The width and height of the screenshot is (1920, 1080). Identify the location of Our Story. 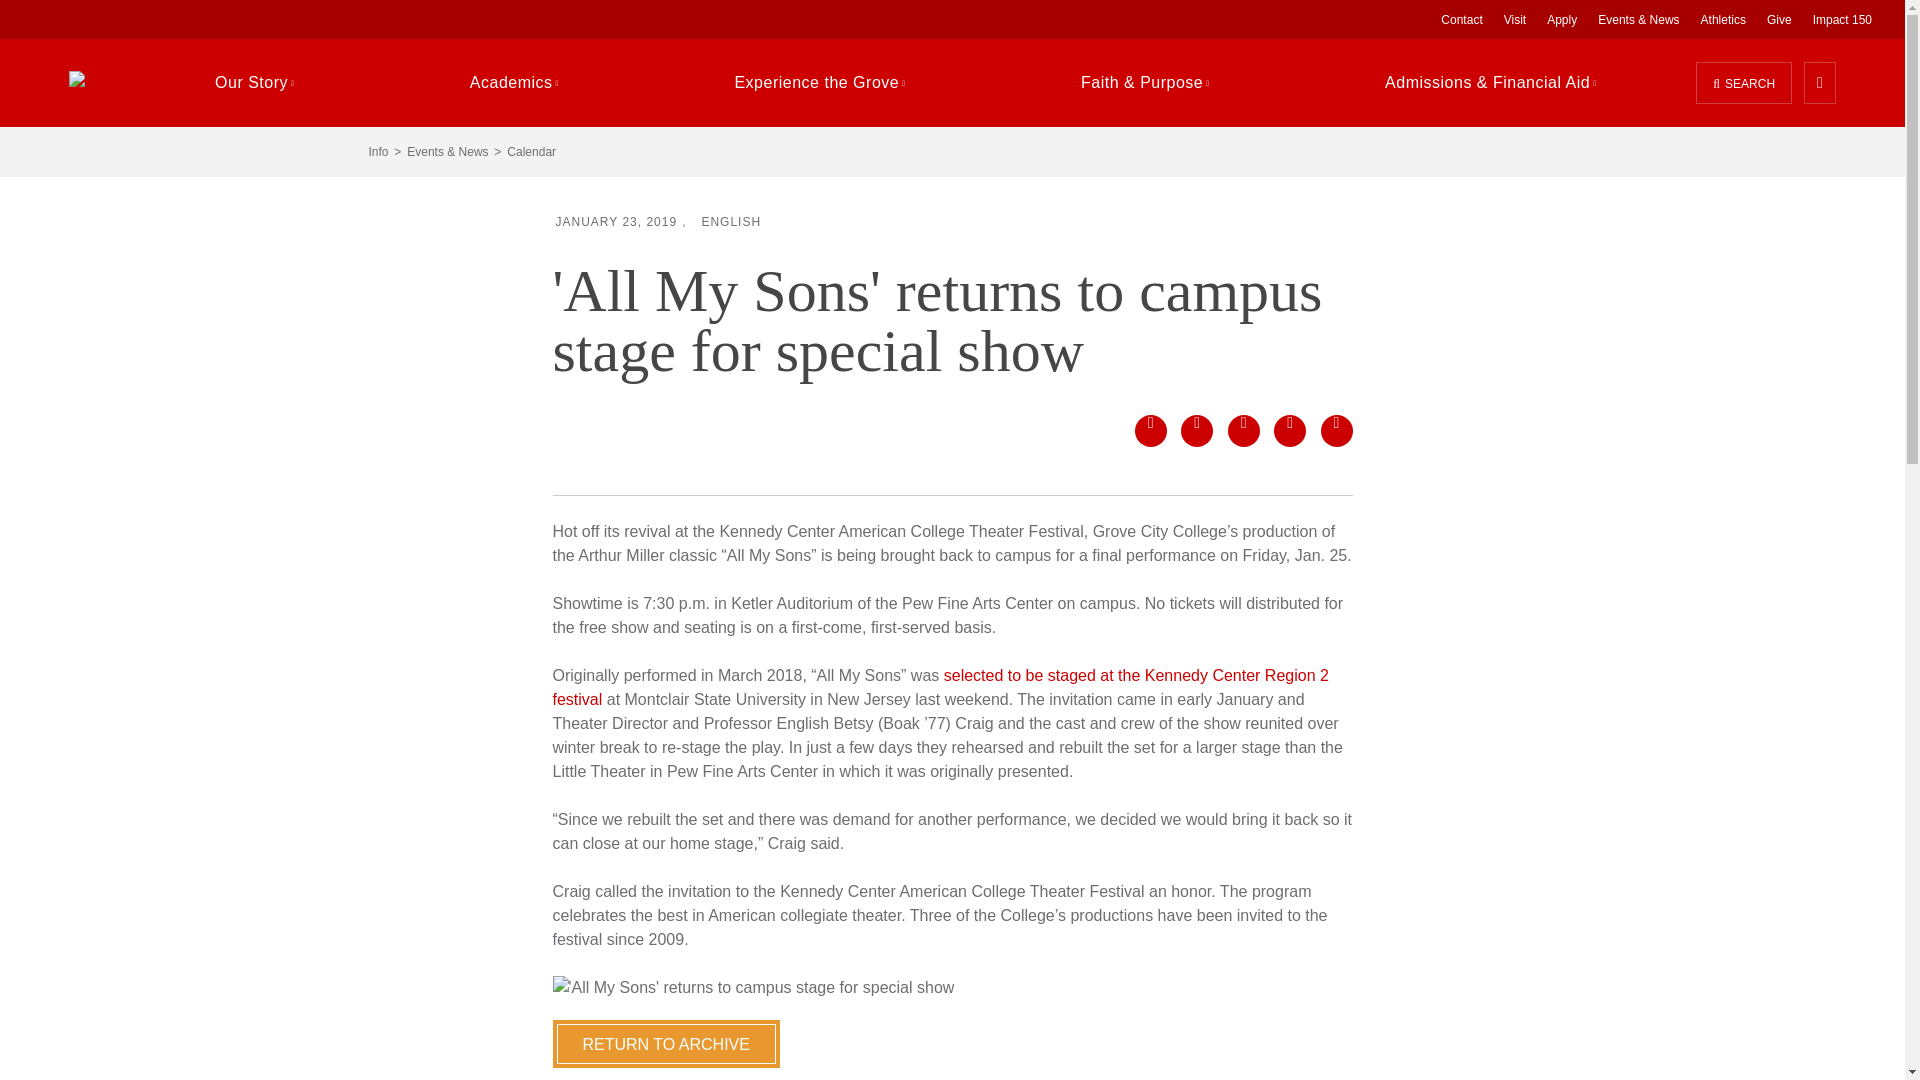
(254, 82).